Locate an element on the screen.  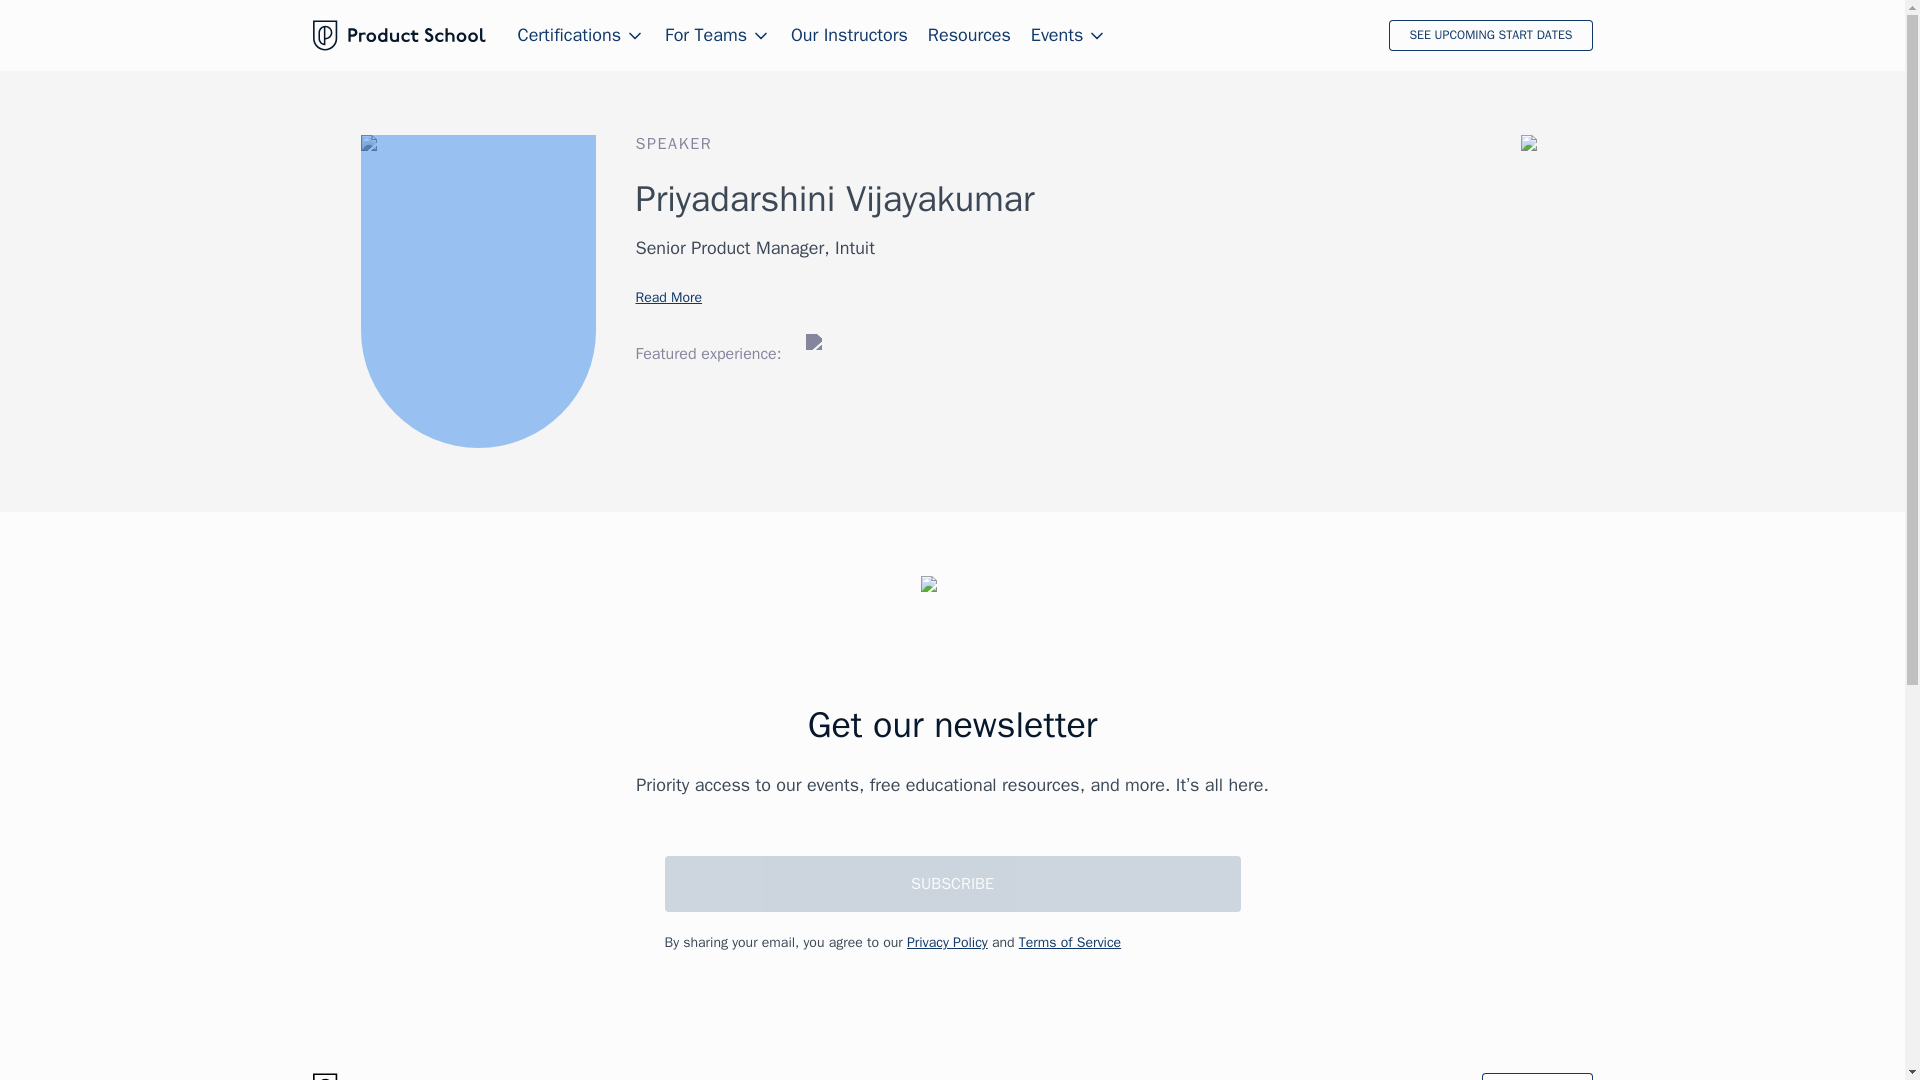
Terms of Service is located at coordinates (1070, 942).